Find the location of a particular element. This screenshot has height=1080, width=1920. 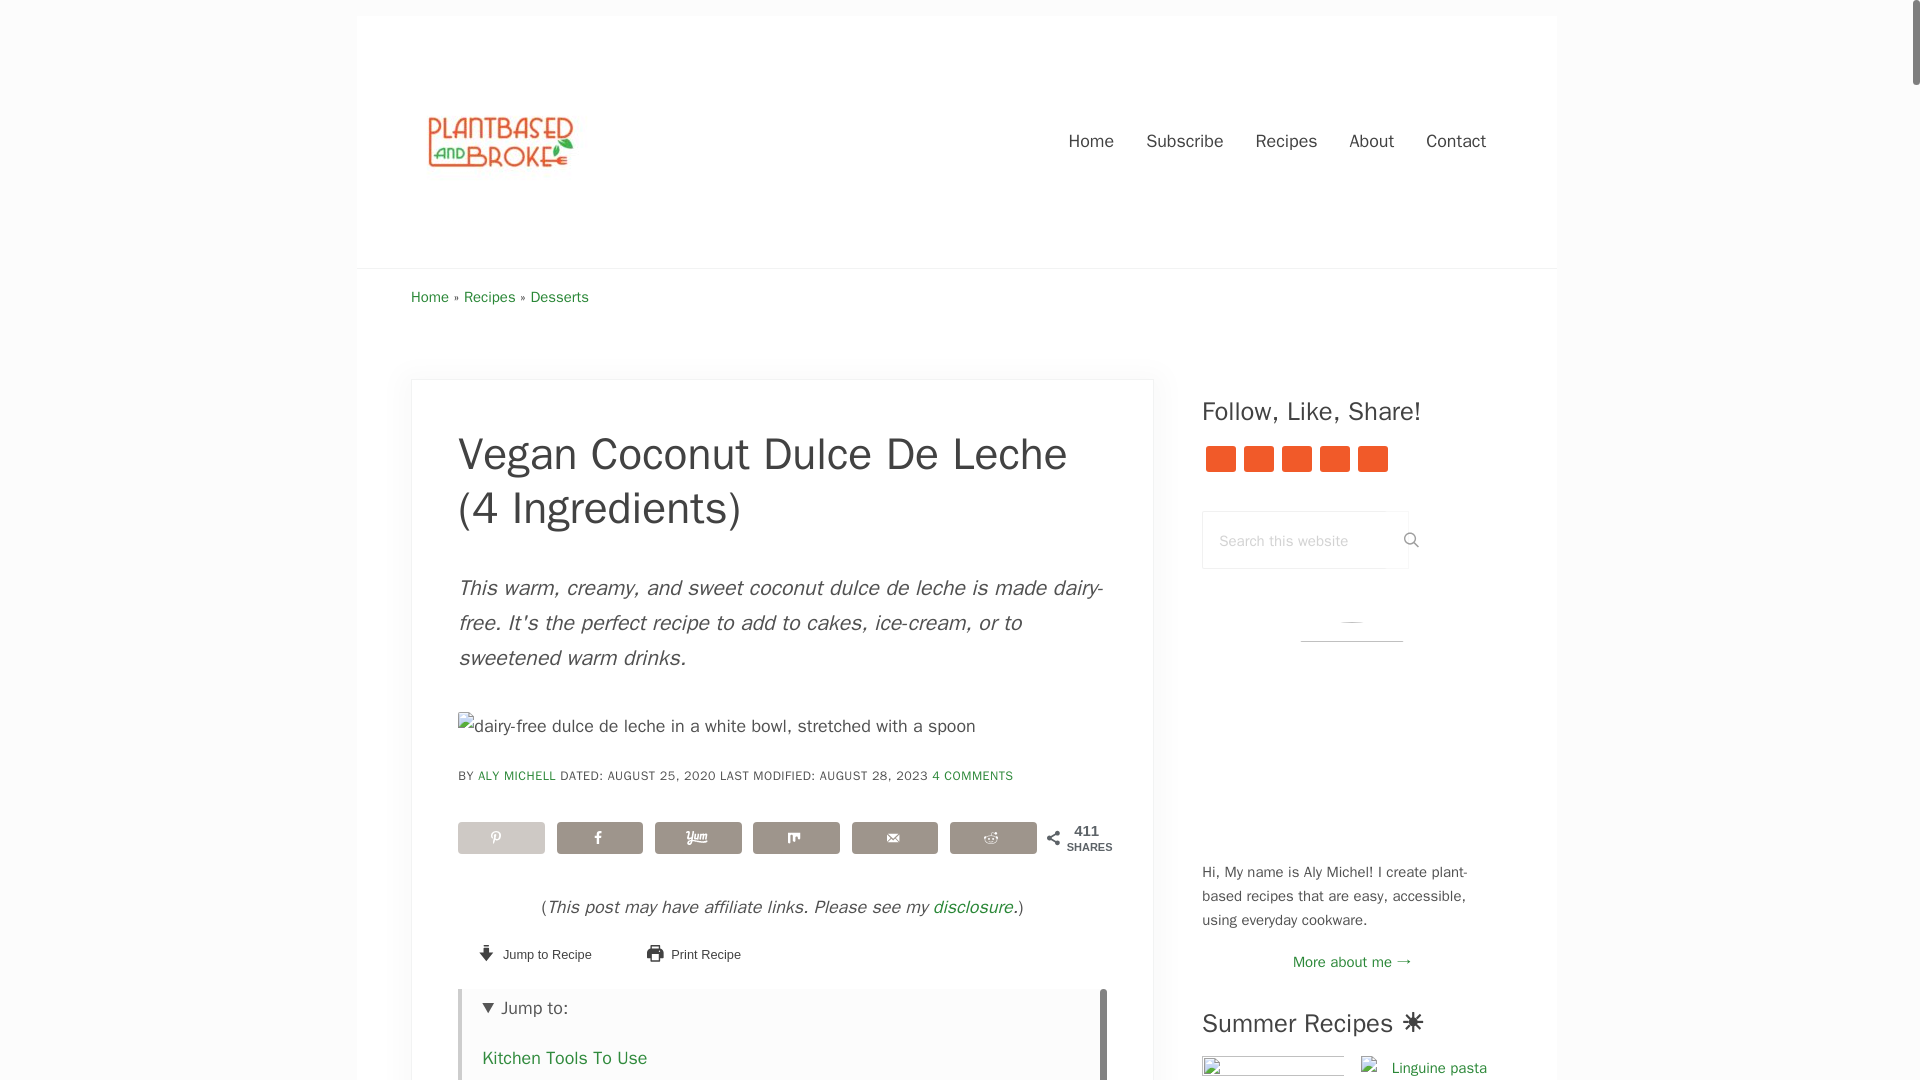

Desserts is located at coordinates (560, 296).